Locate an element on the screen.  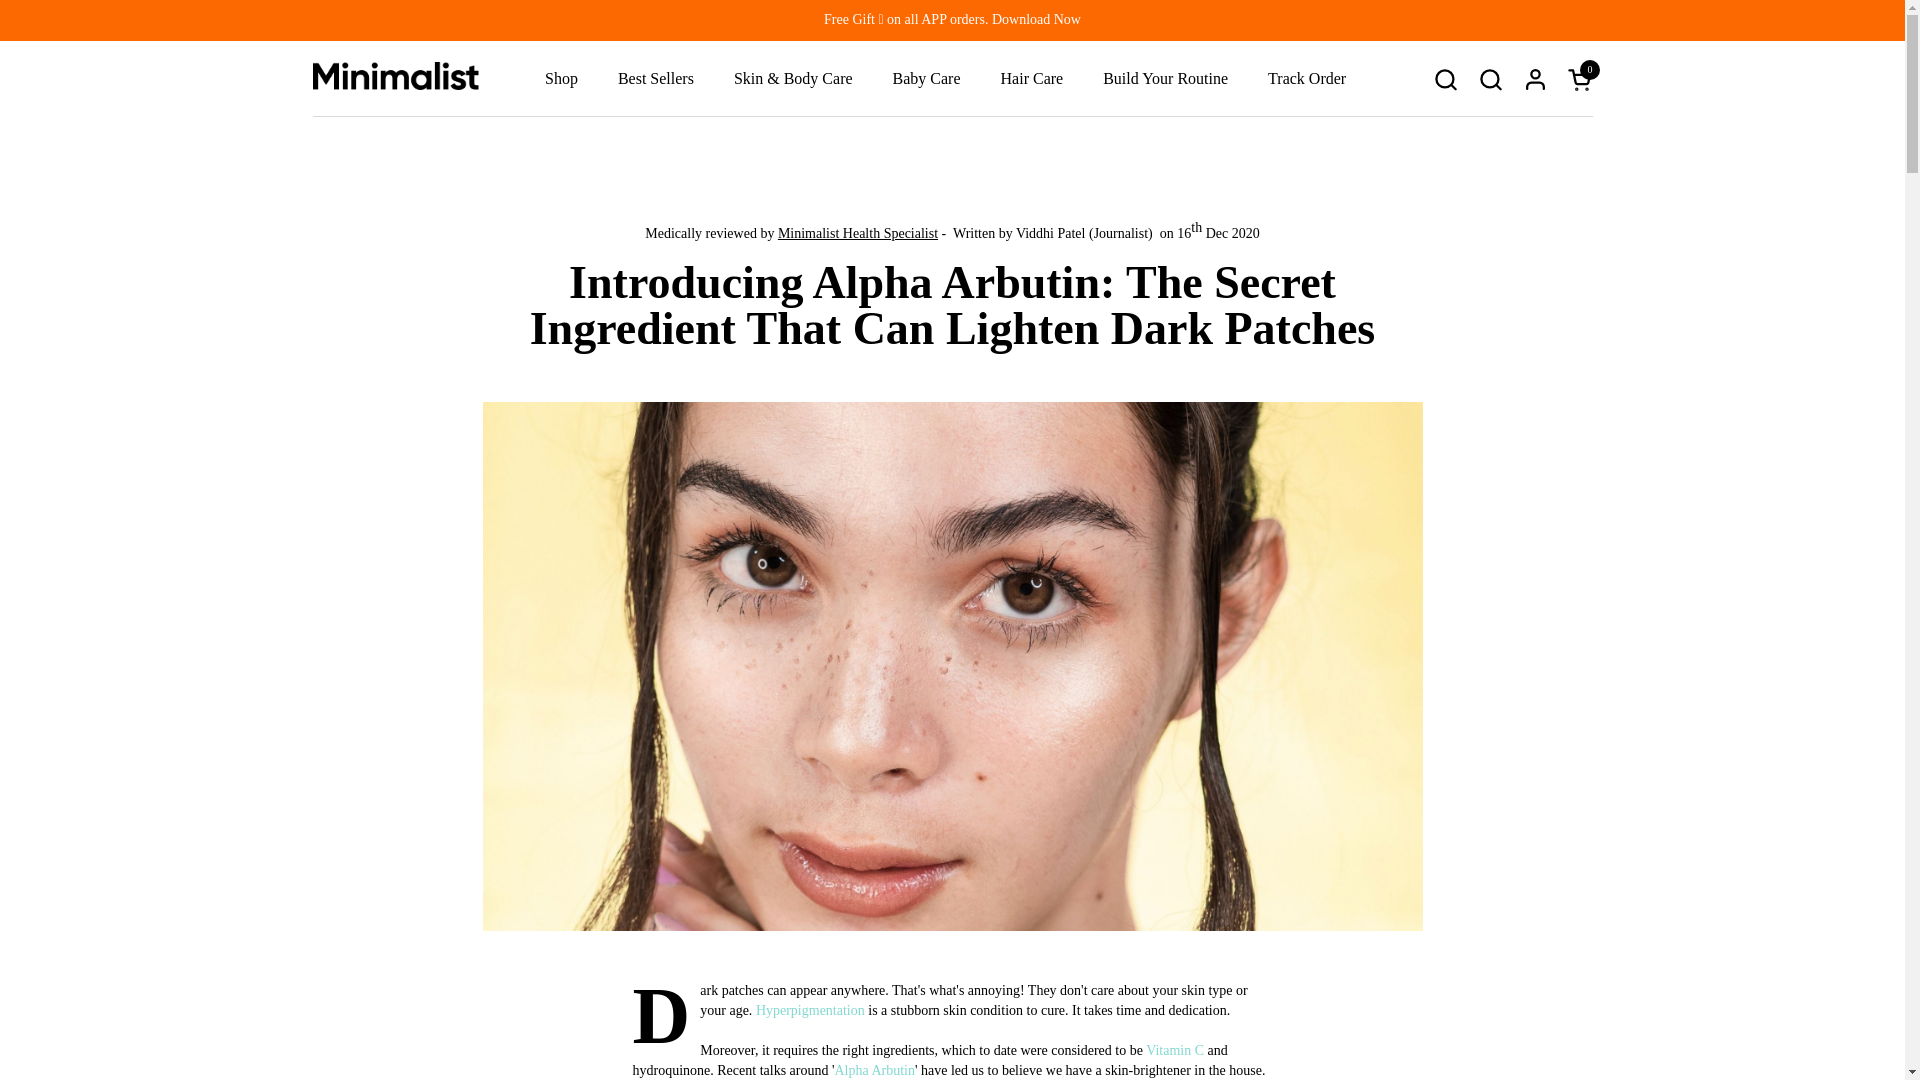
Minimalist is located at coordinates (394, 75).